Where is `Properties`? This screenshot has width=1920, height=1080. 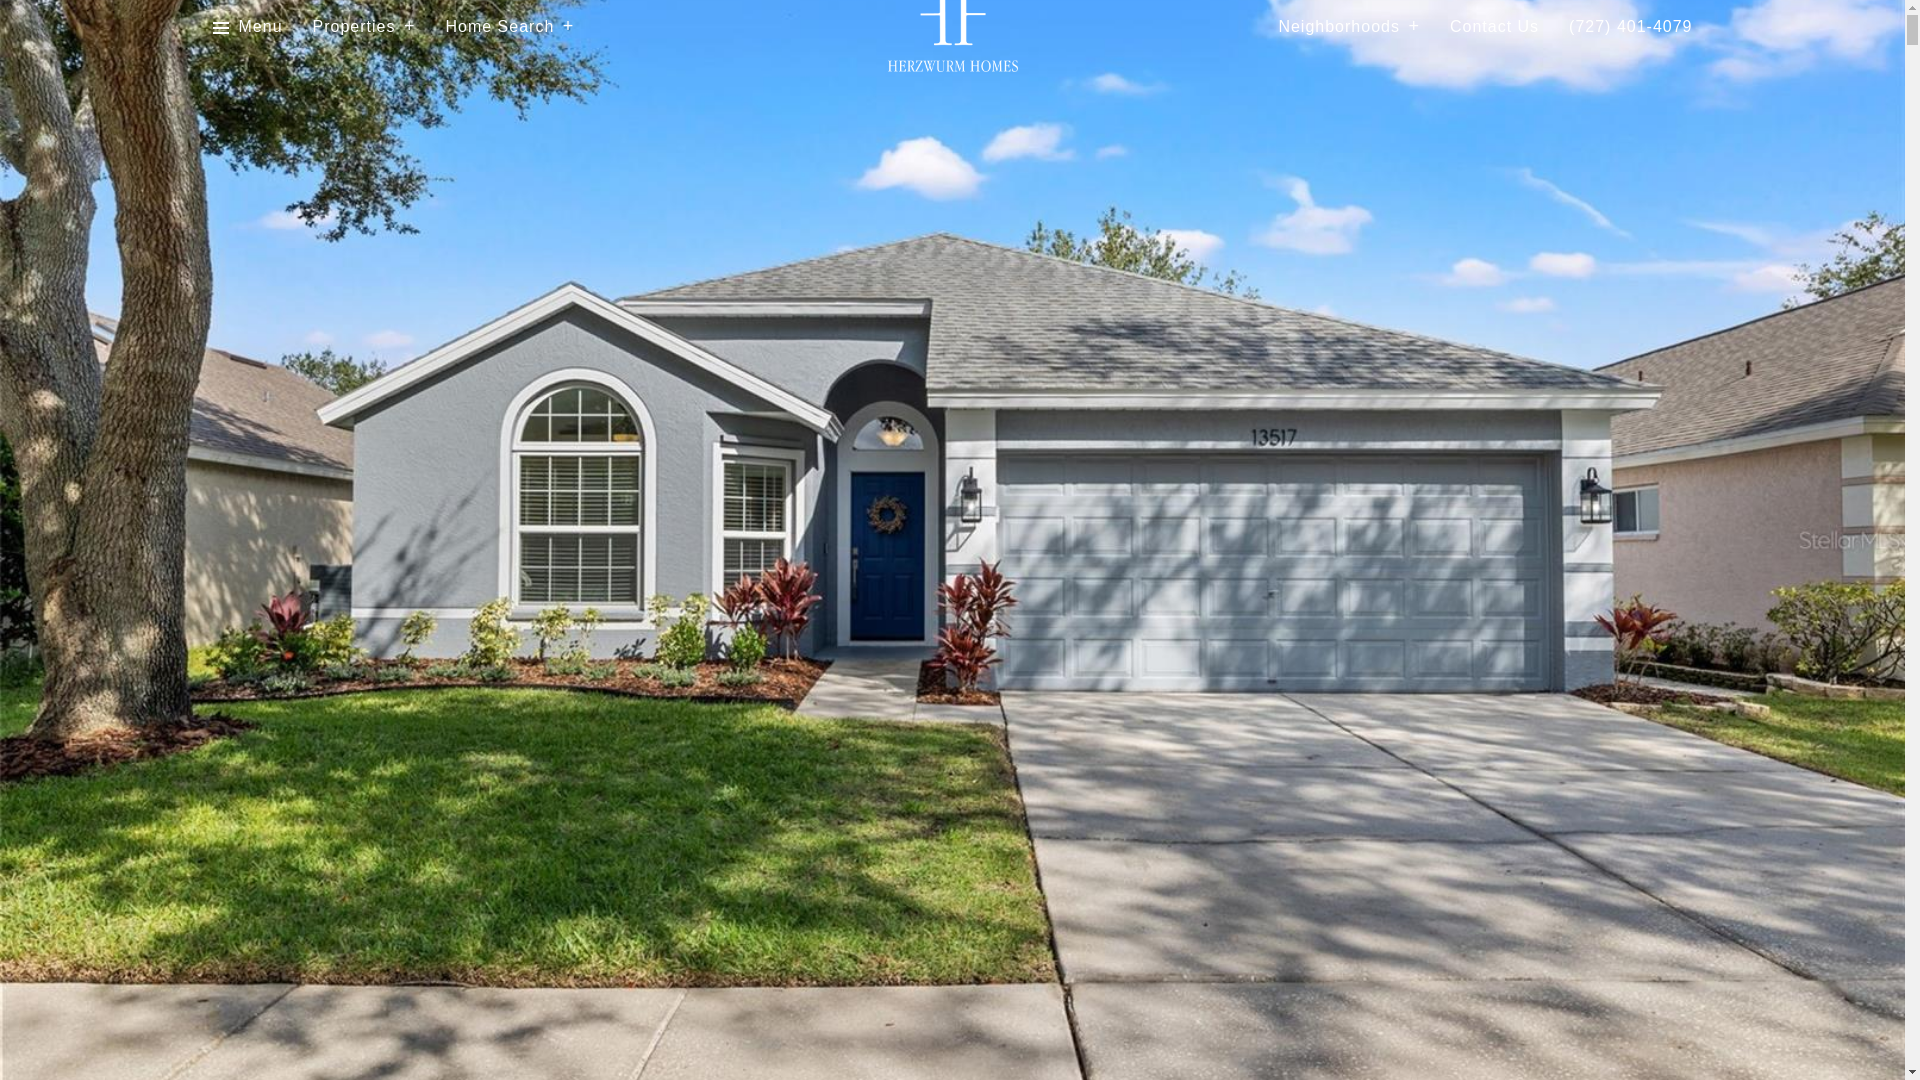 Properties is located at coordinates (364, 27).